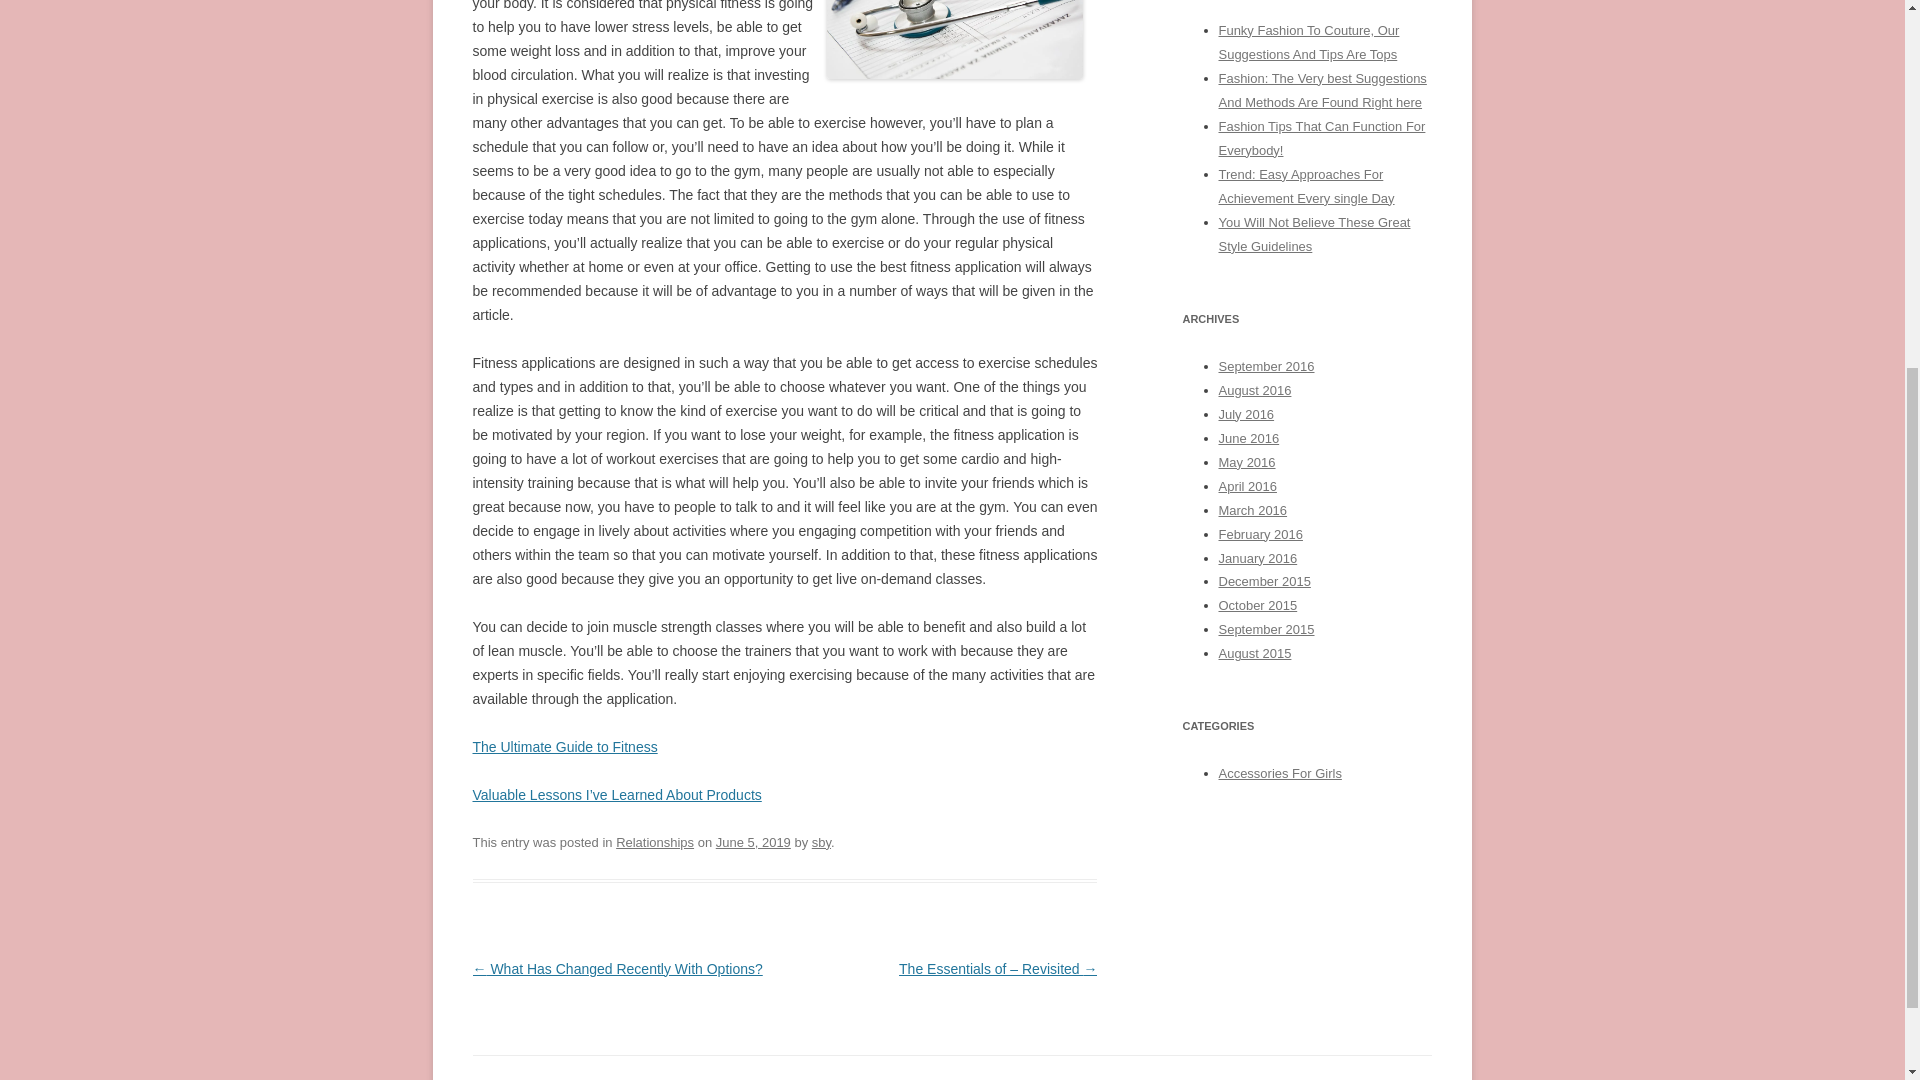 This screenshot has width=1920, height=1080. Describe the element at coordinates (1263, 580) in the screenshot. I see `December 2015` at that location.